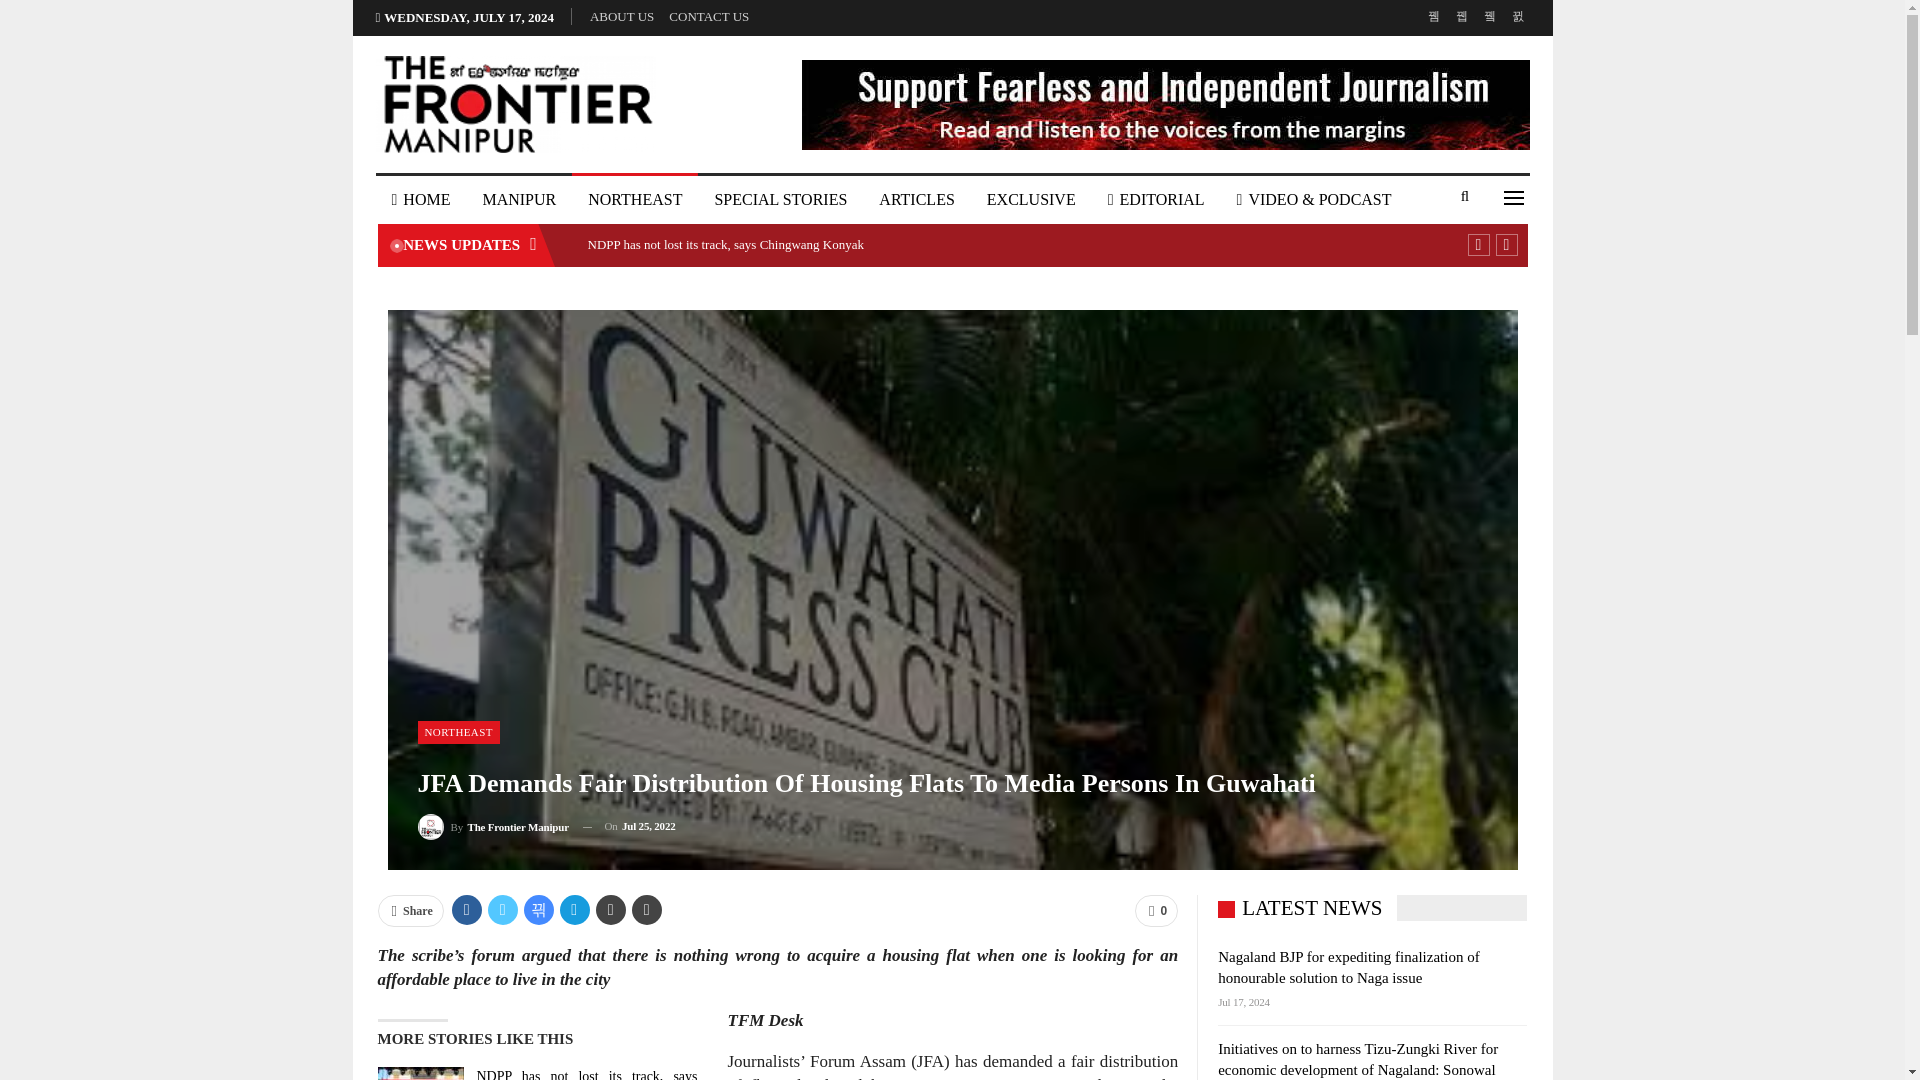 Image resolution: width=1920 pixels, height=1080 pixels. What do you see at coordinates (1156, 200) in the screenshot?
I see `EDITORIAL` at bounding box center [1156, 200].